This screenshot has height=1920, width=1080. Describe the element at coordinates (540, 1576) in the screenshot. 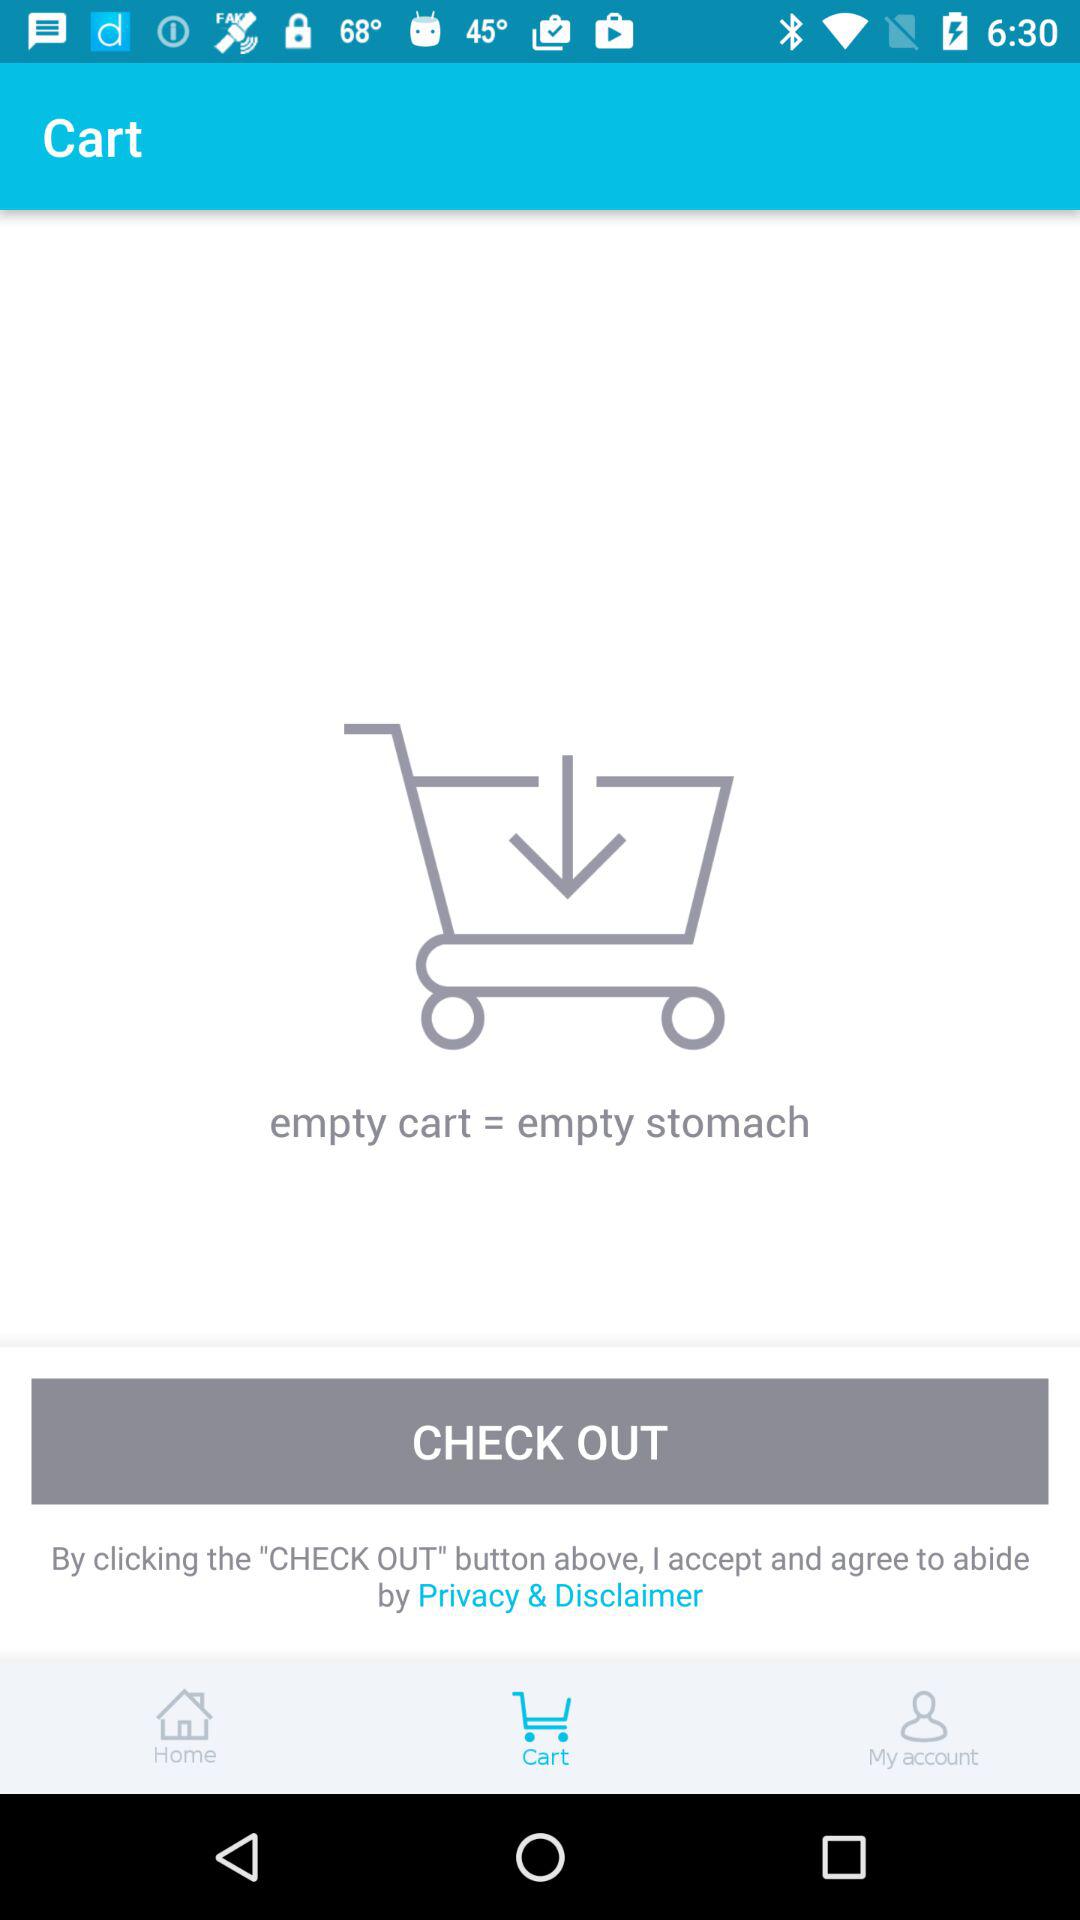

I see `press icon below check out` at that location.